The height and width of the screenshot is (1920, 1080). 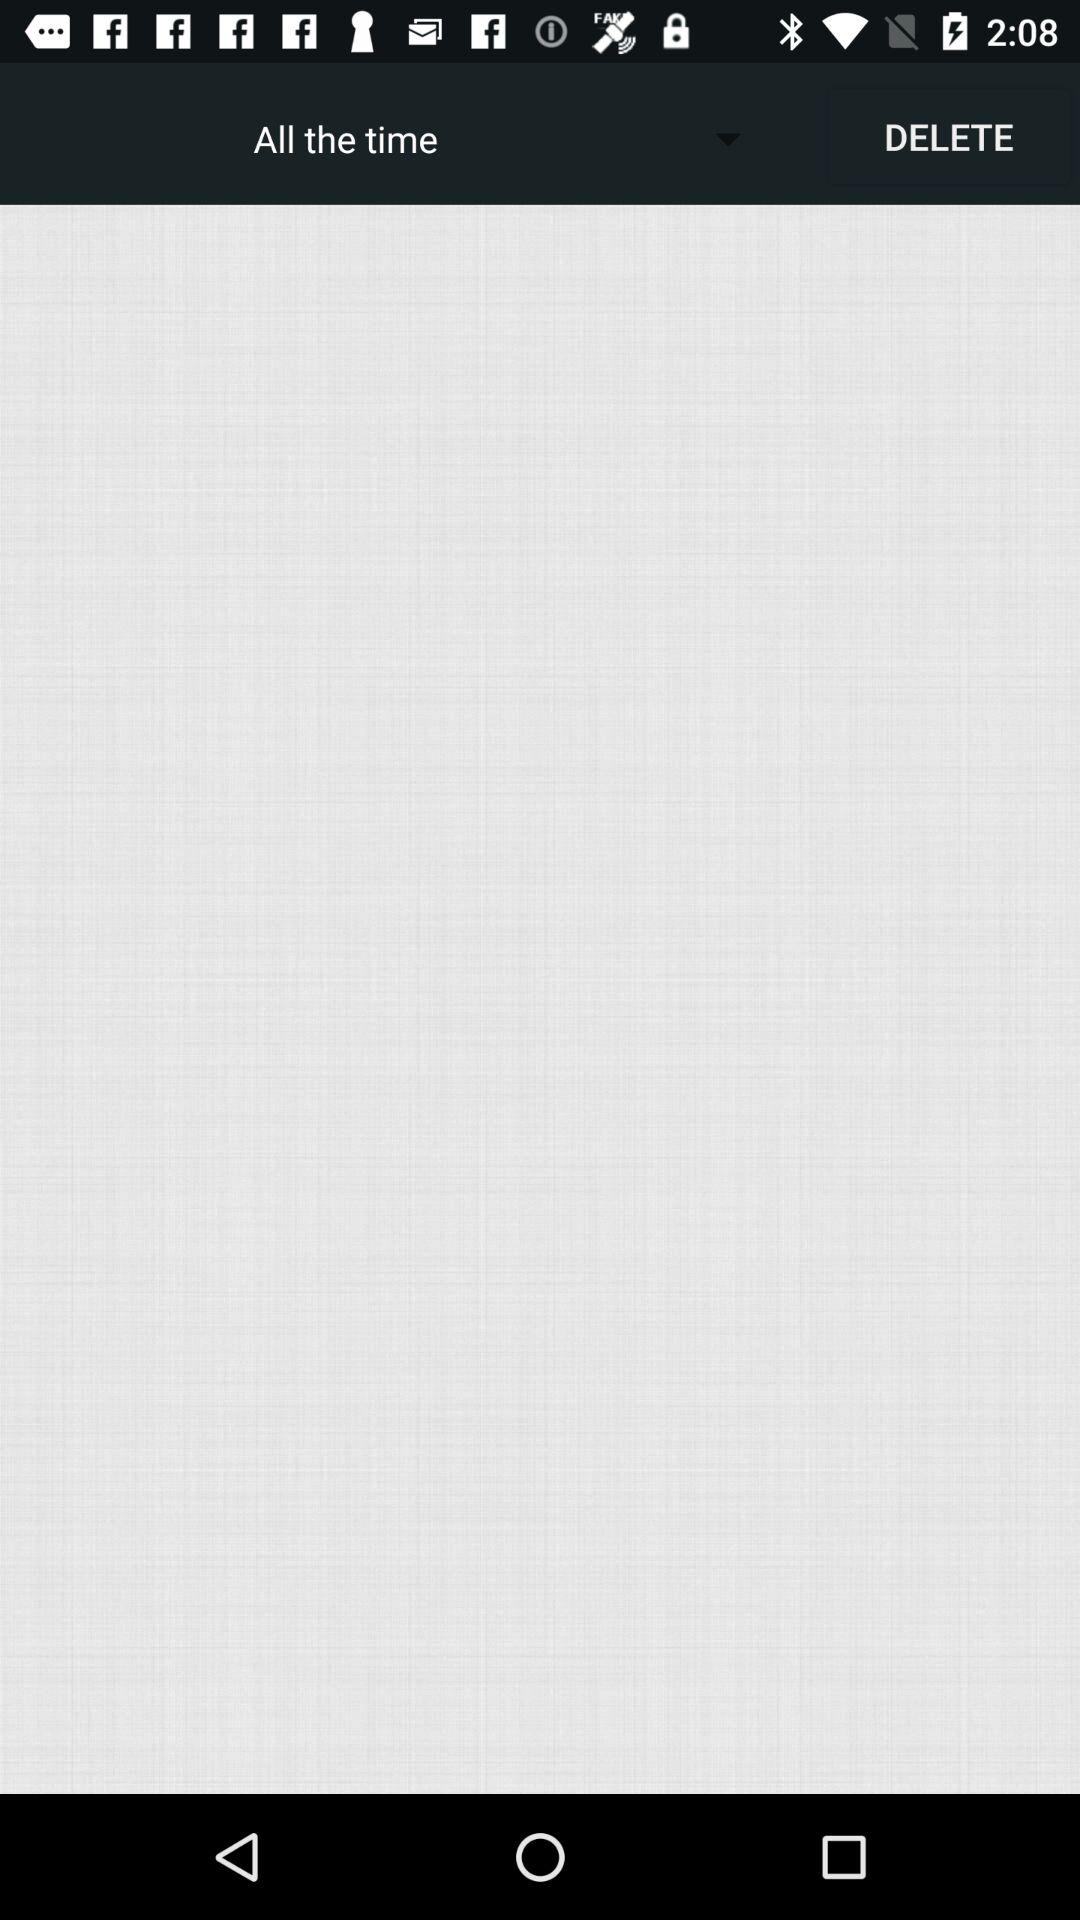 I want to click on launch item to the right of the all the time icon, so click(x=948, y=136).